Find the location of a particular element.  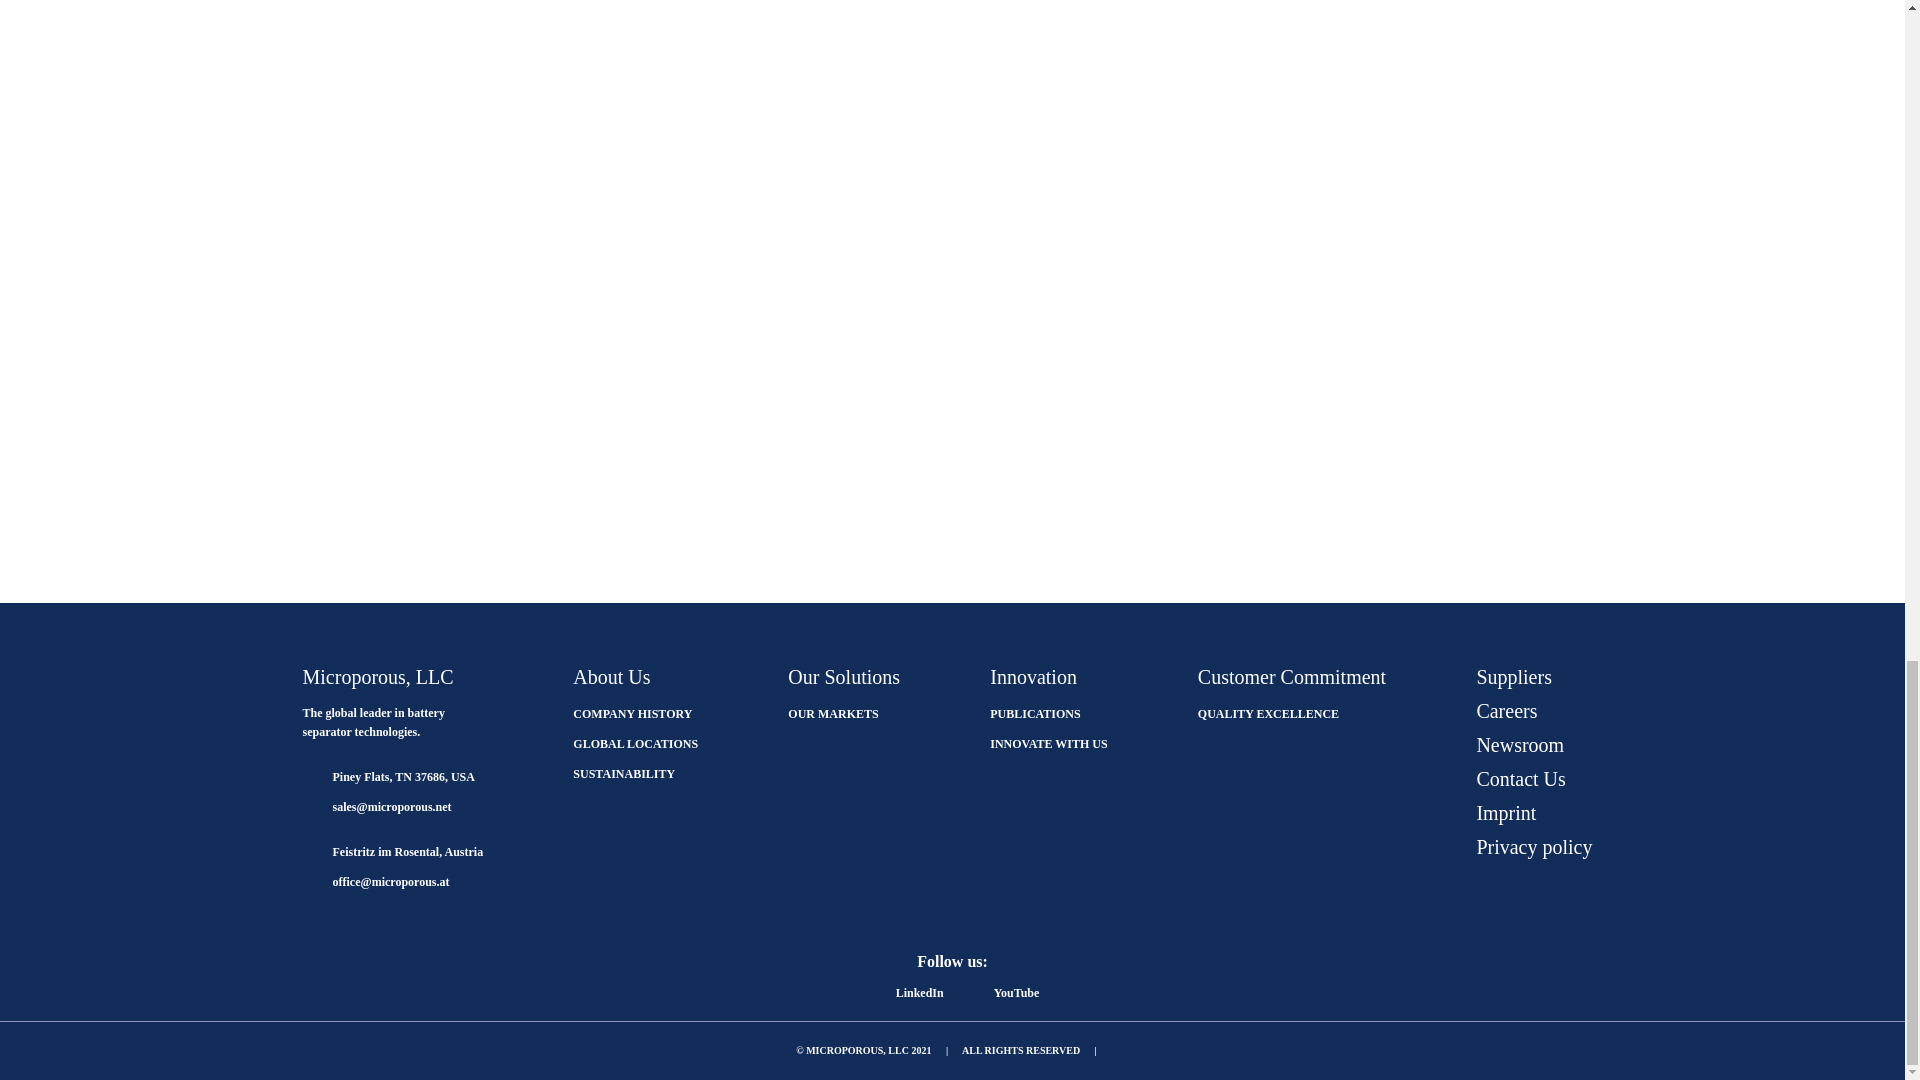

Suppliers is located at coordinates (1514, 677).